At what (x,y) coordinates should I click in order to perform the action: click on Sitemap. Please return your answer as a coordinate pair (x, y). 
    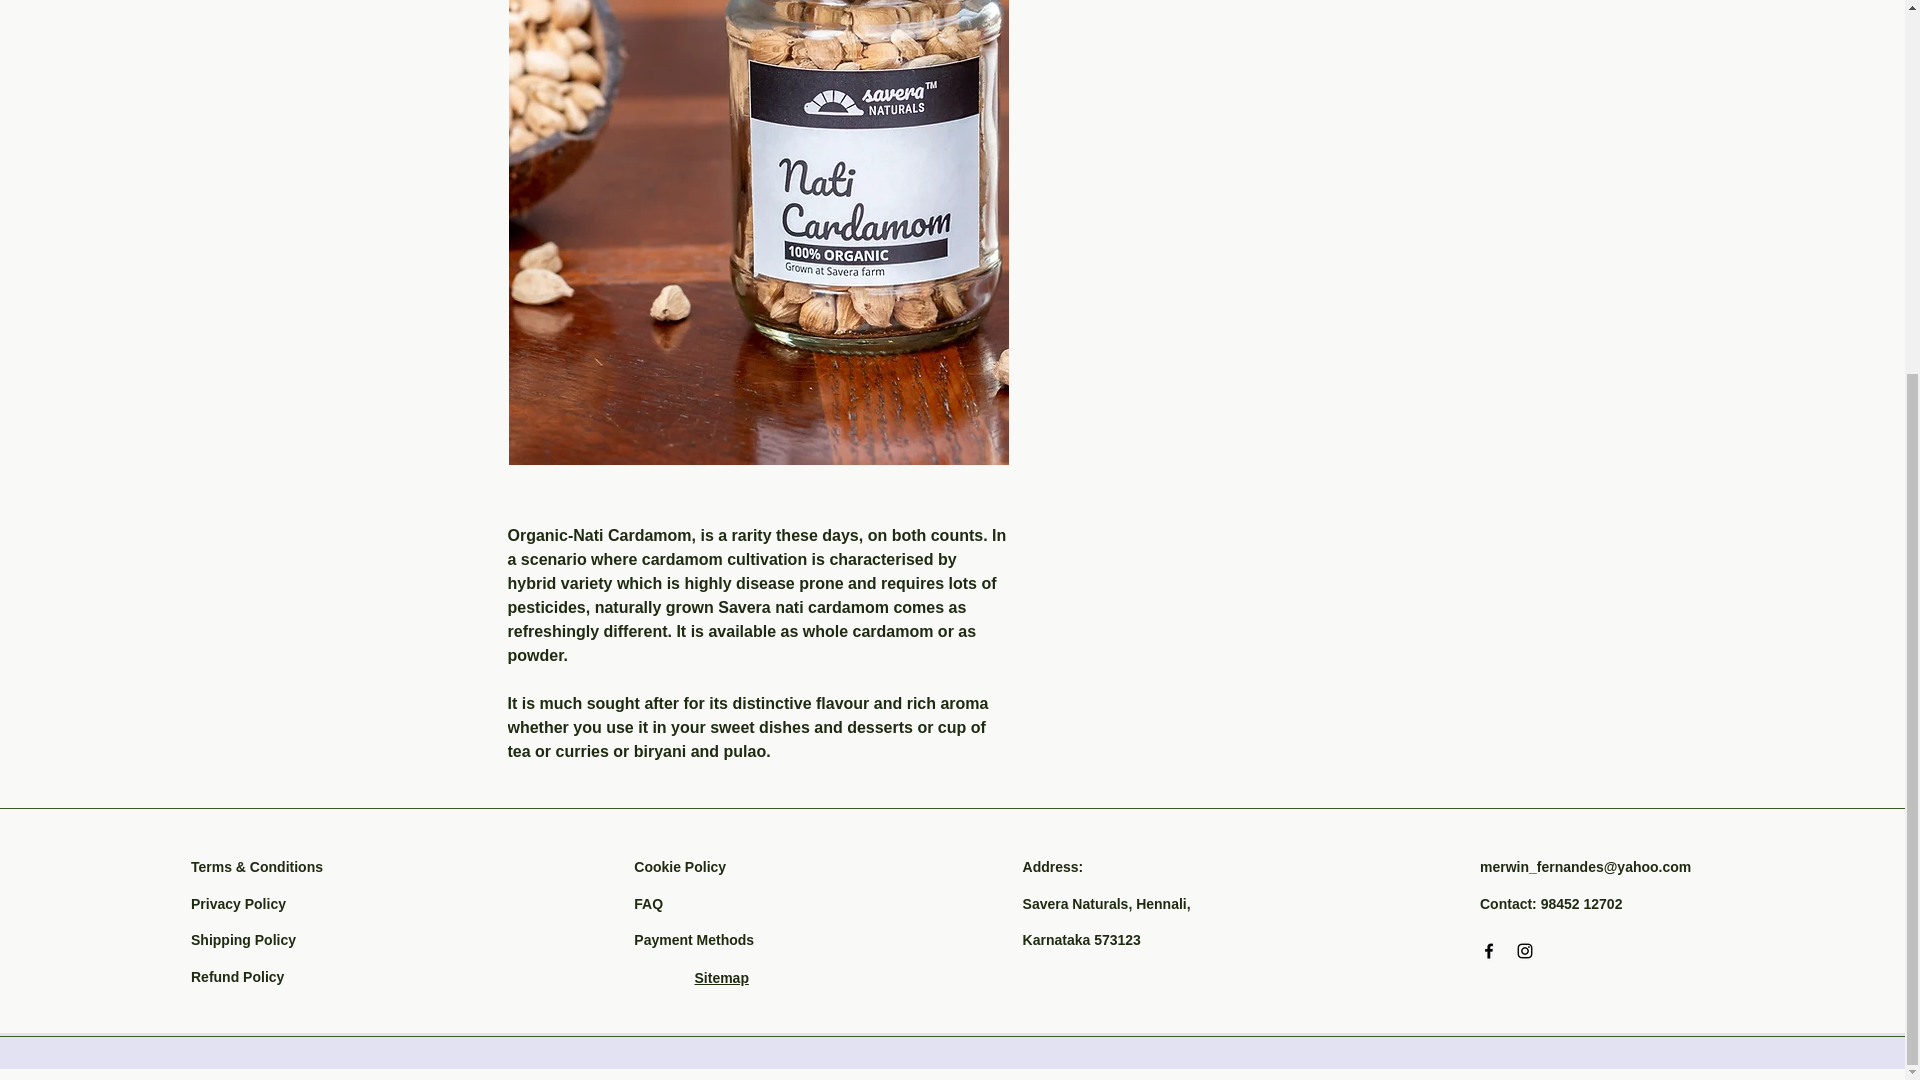
    Looking at the image, I should click on (720, 978).